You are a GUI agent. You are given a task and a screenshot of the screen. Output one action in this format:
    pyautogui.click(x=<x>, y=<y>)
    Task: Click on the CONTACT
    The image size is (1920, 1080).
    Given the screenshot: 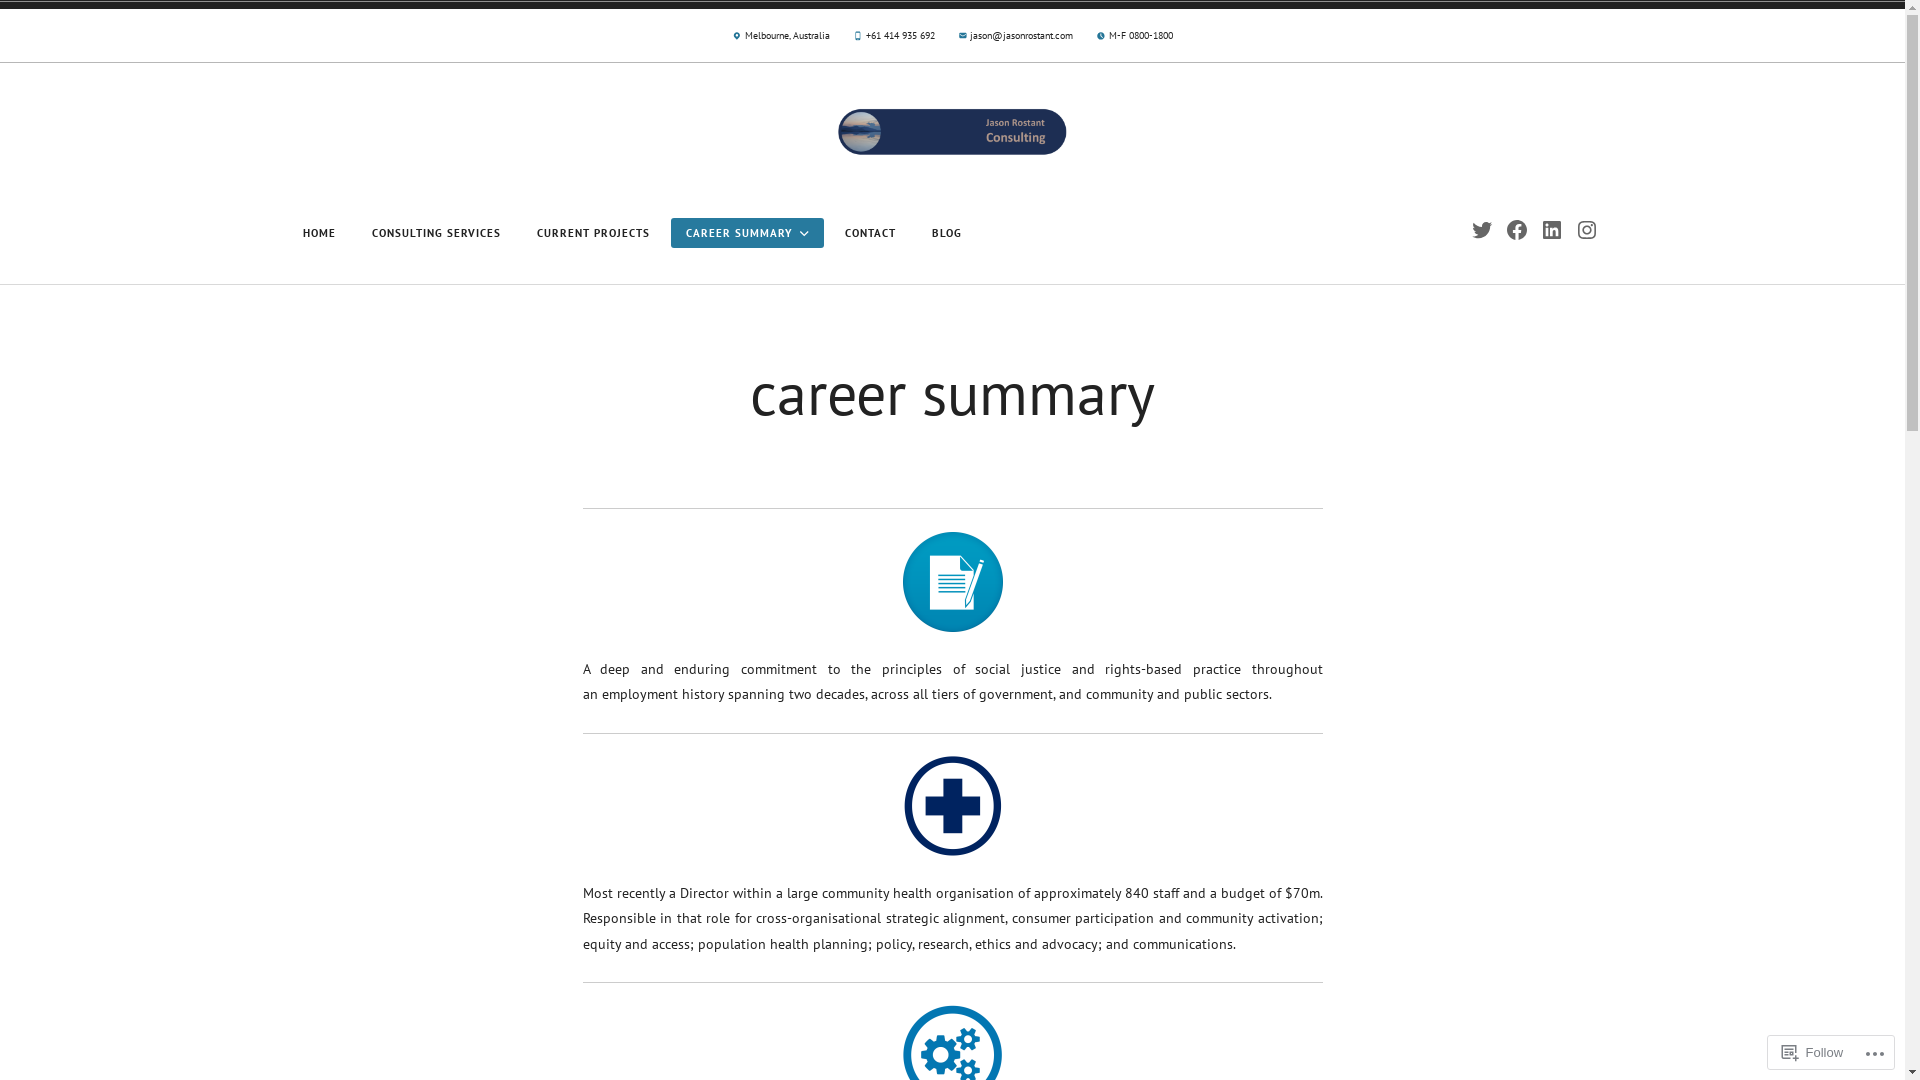 What is the action you would take?
    pyautogui.click(x=870, y=234)
    